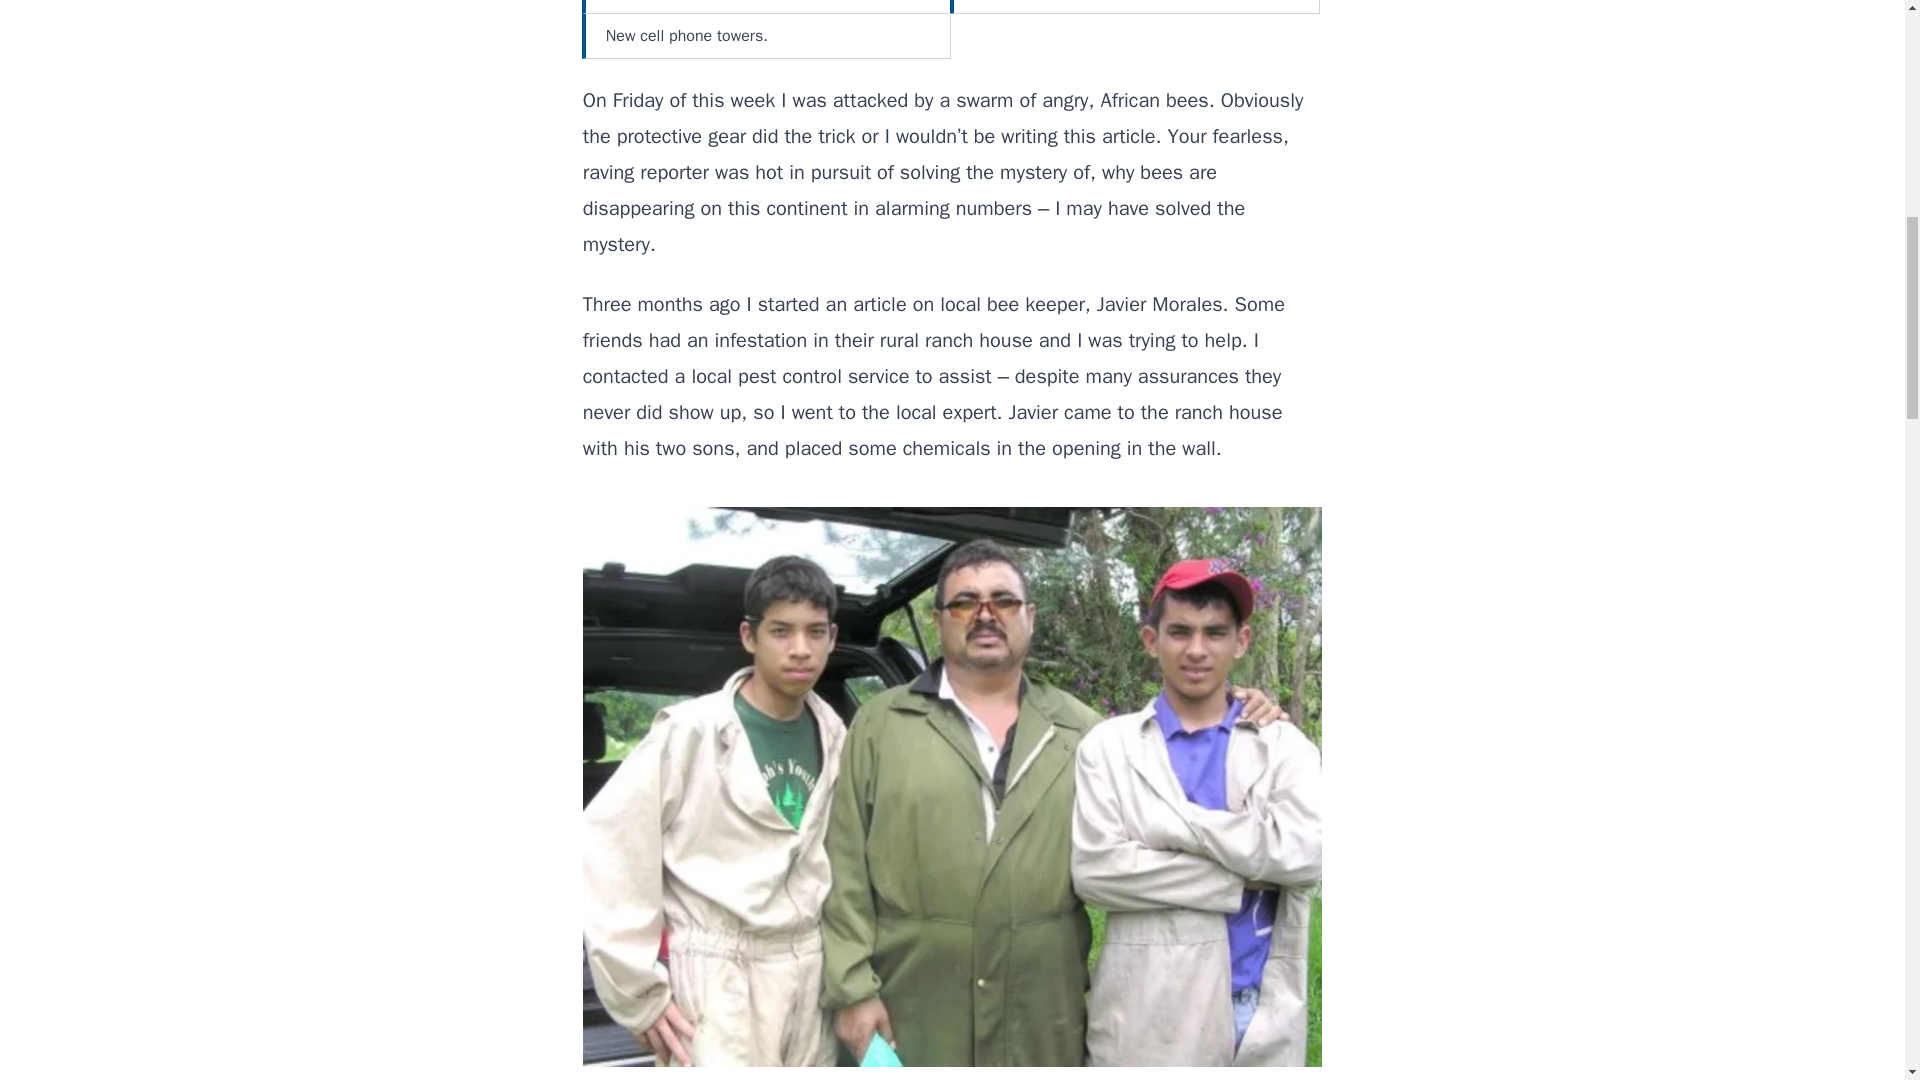 The width and height of the screenshot is (1920, 1080). What do you see at coordinates (768, 6) in the screenshot?
I see `Major problem in the US` at bounding box center [768, 6].